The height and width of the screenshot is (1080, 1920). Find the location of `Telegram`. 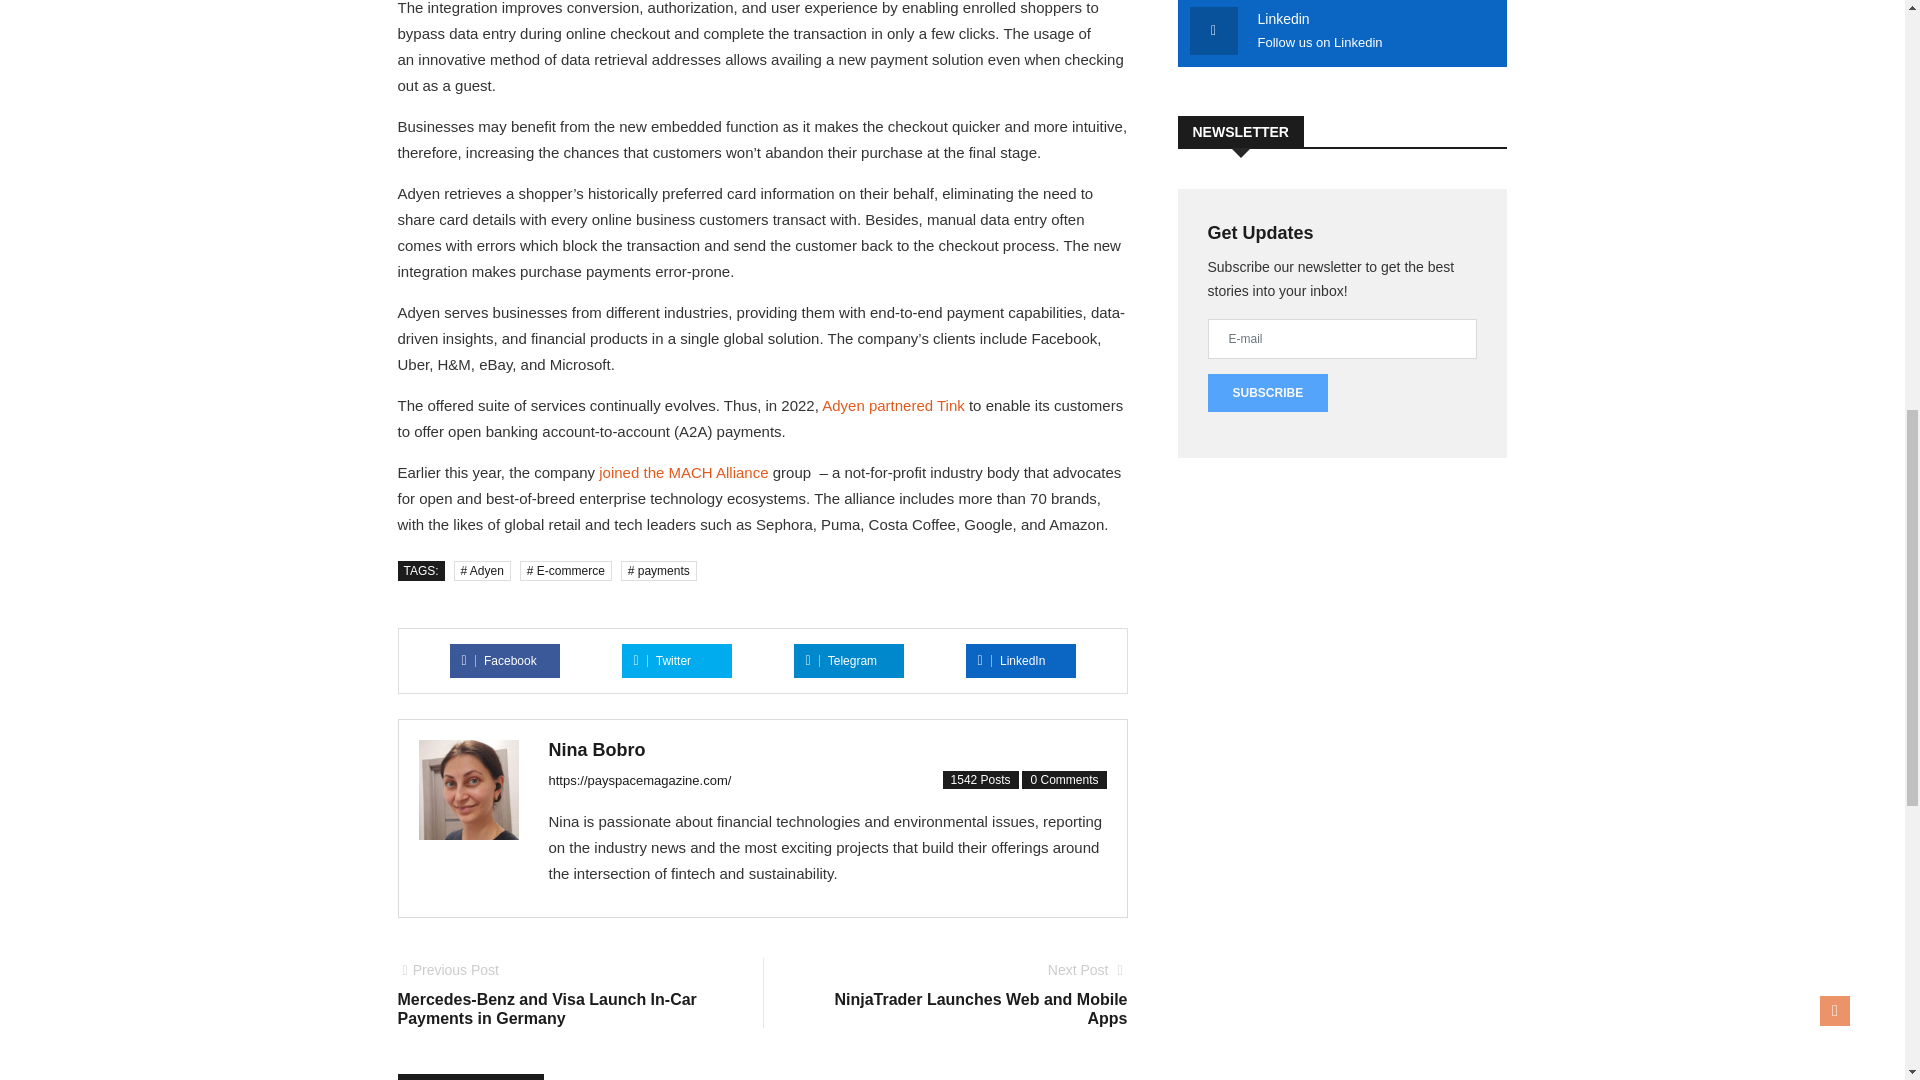

Telegram is located at coordinates (966, 995).